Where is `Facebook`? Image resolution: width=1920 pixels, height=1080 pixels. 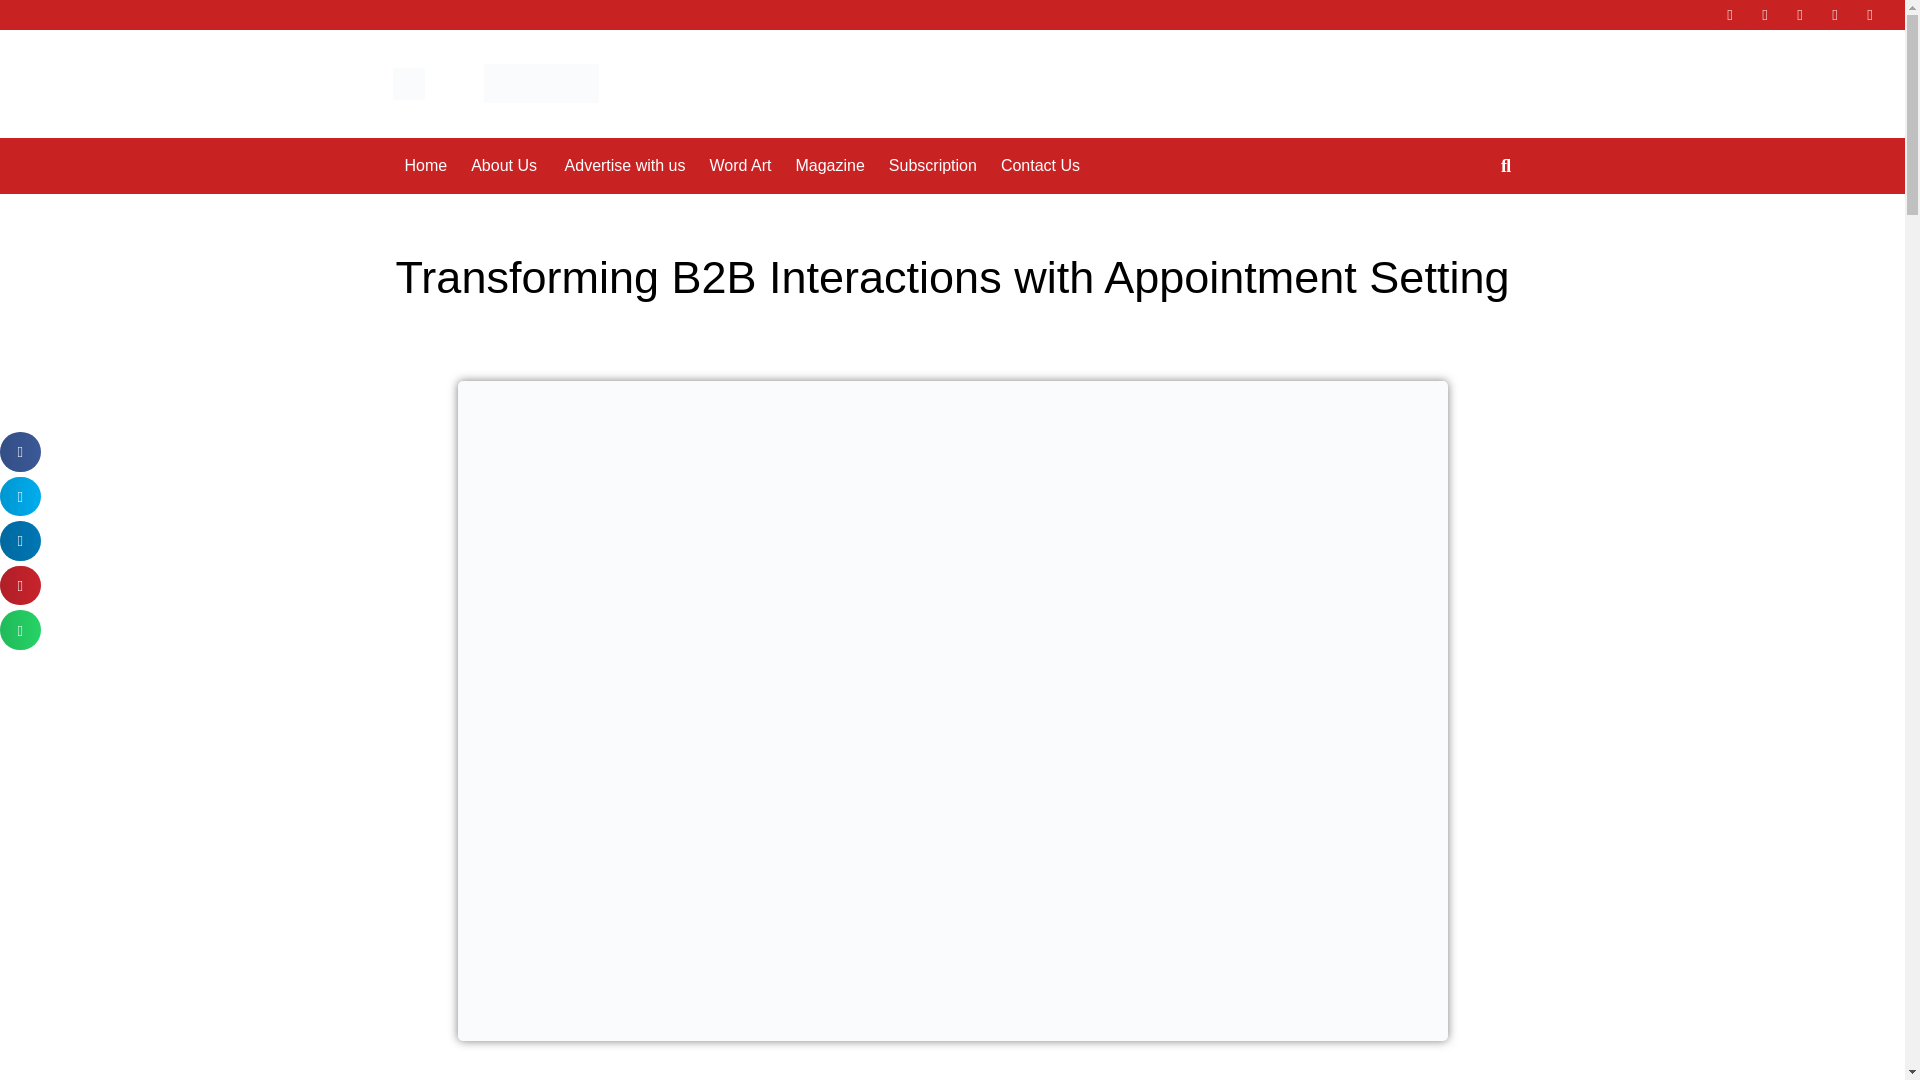
Facebook is located at coordinates (1730, 15).